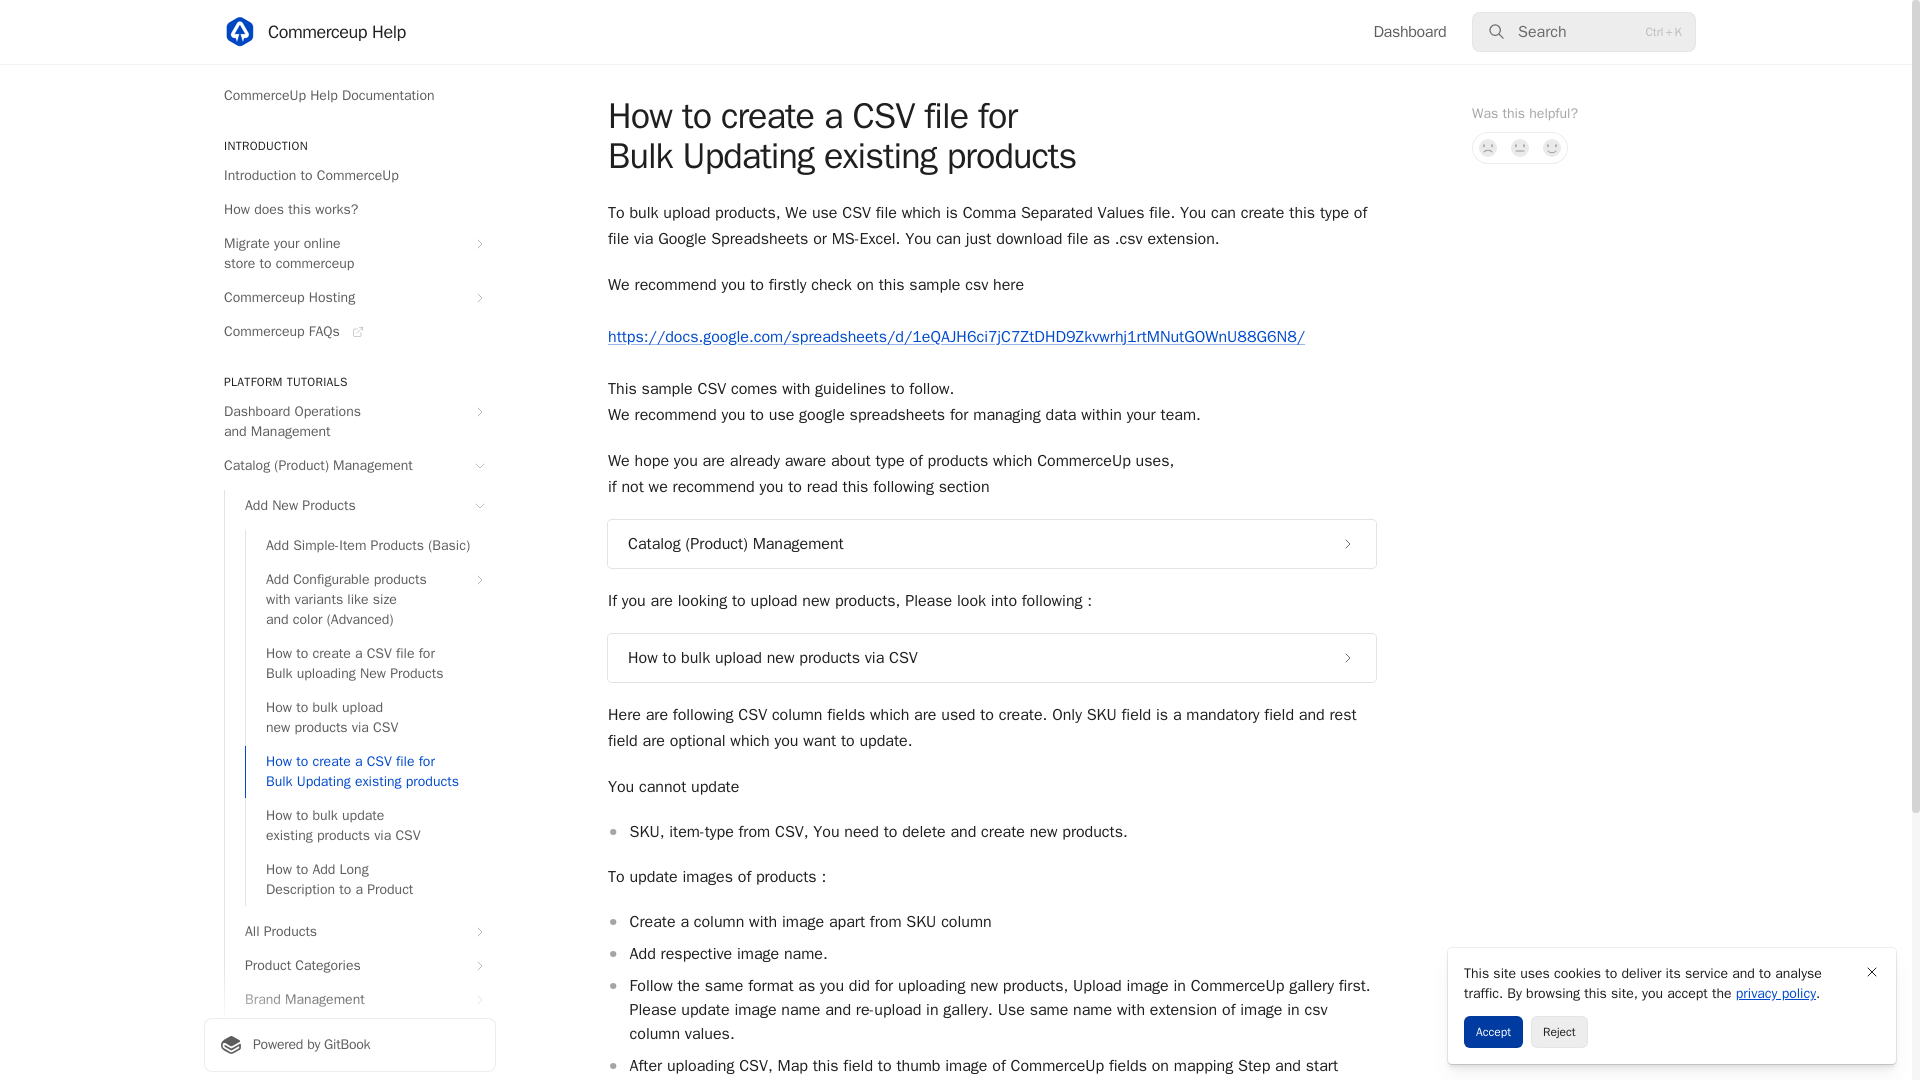 This screenshot has width=1920, height=1080. What do you see at coordinates (349, 298) in the screenshot?
I see `Commerceup Hosting` at bounding box center [349, 298].